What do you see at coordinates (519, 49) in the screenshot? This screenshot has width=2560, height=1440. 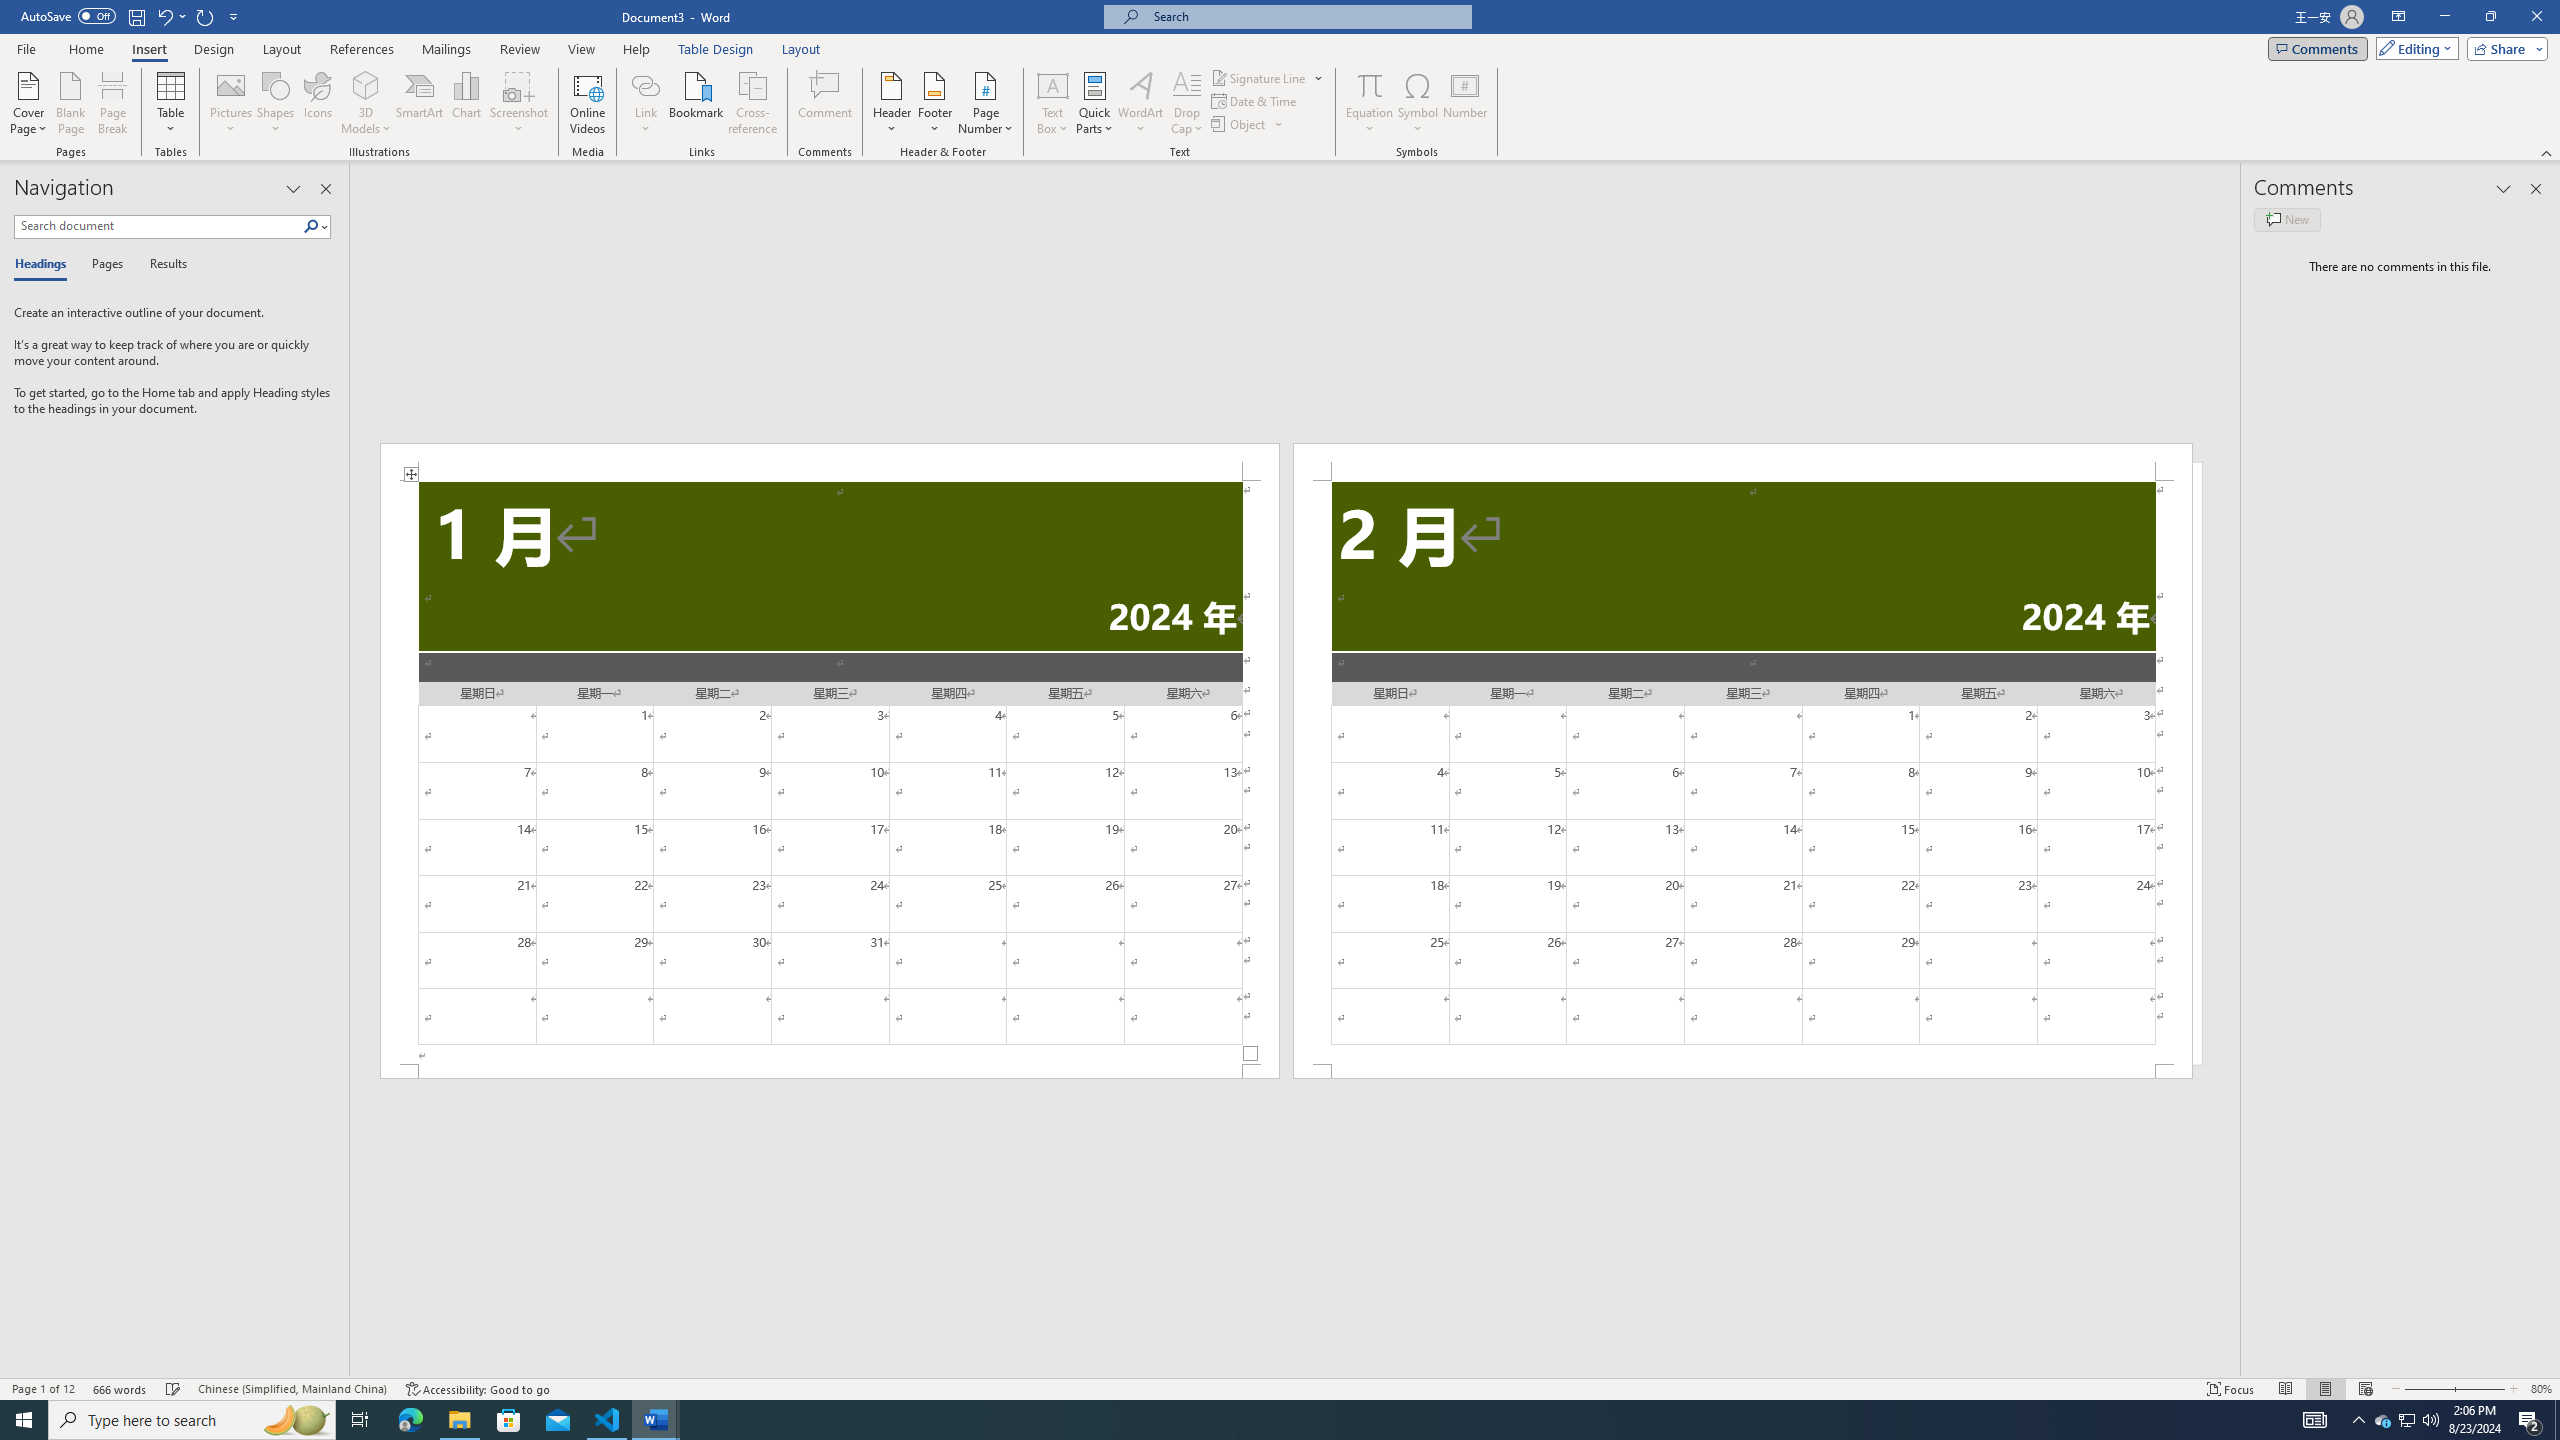 I see `Review` at bounding box center [519, 49].